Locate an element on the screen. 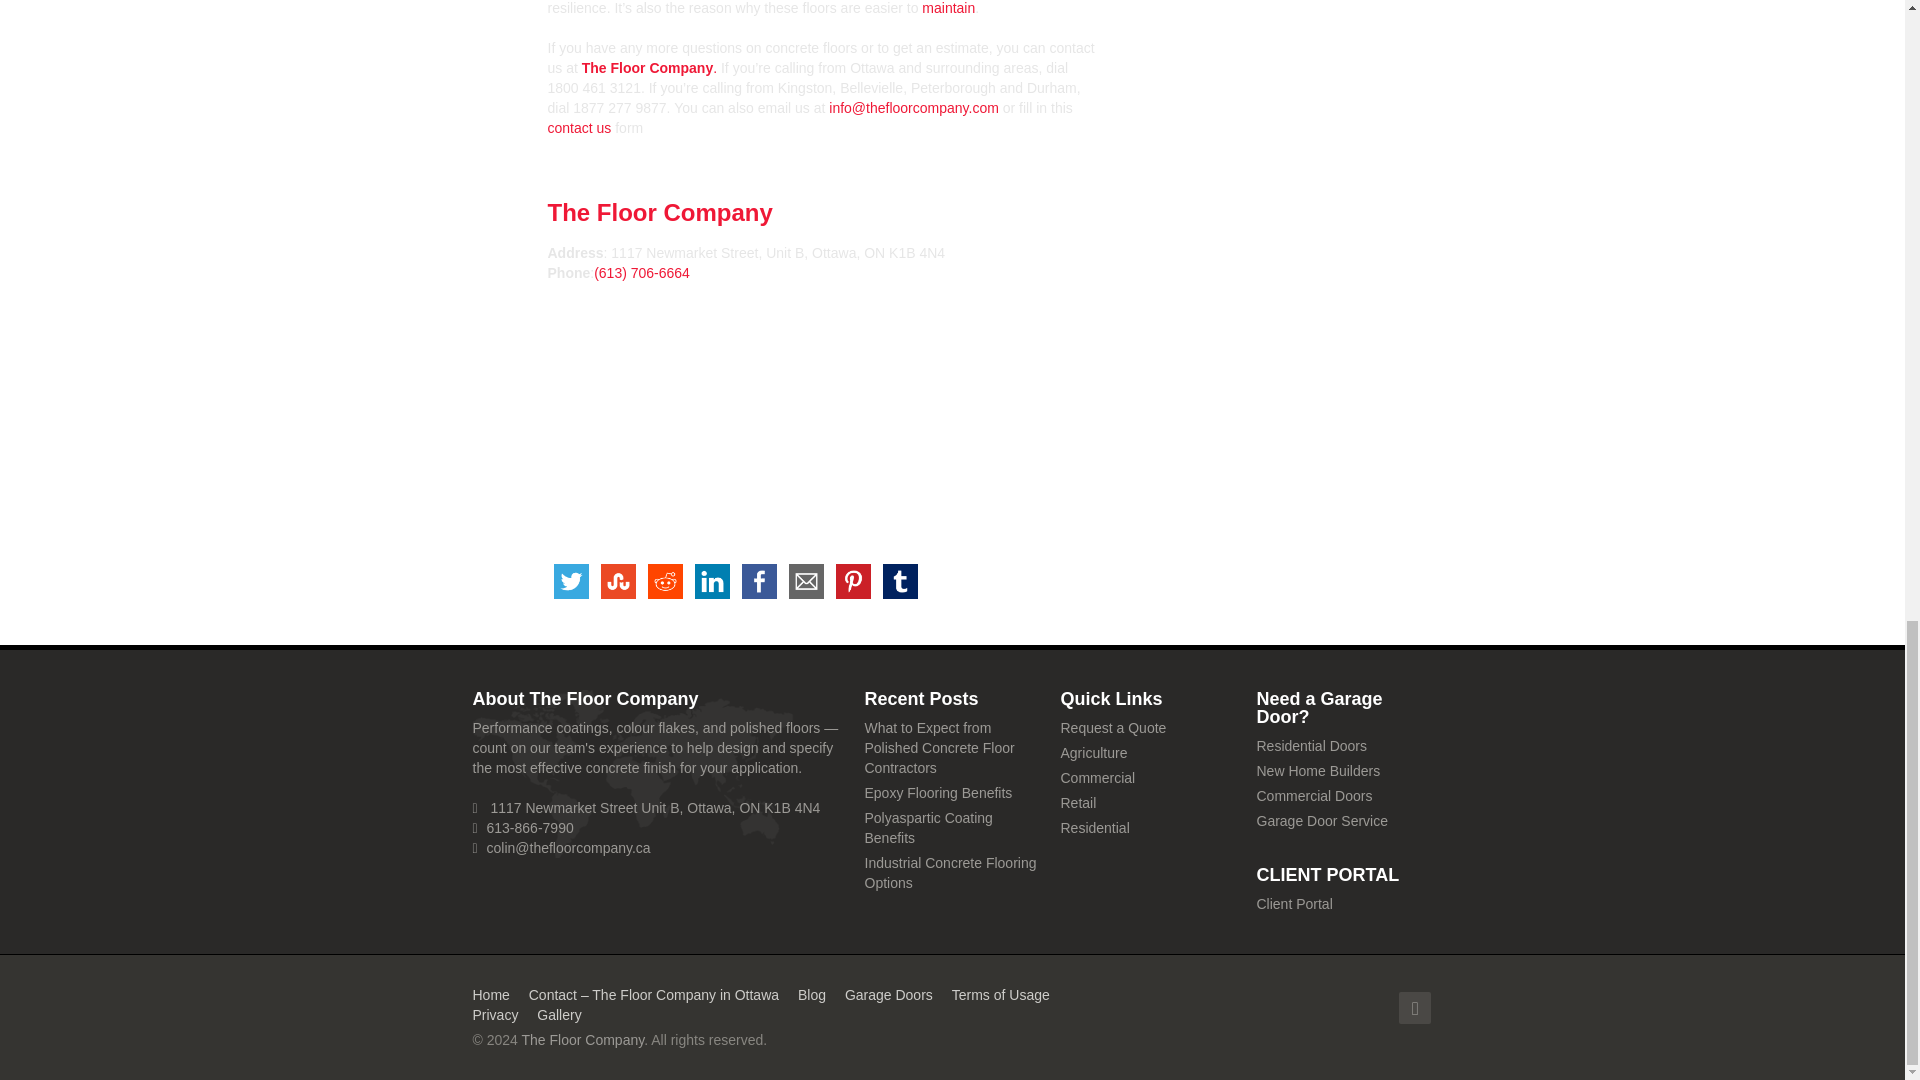 Image resolution: width=1920 pixels, height=1080 pixels. Reddit is located at coordinates (665, 581).